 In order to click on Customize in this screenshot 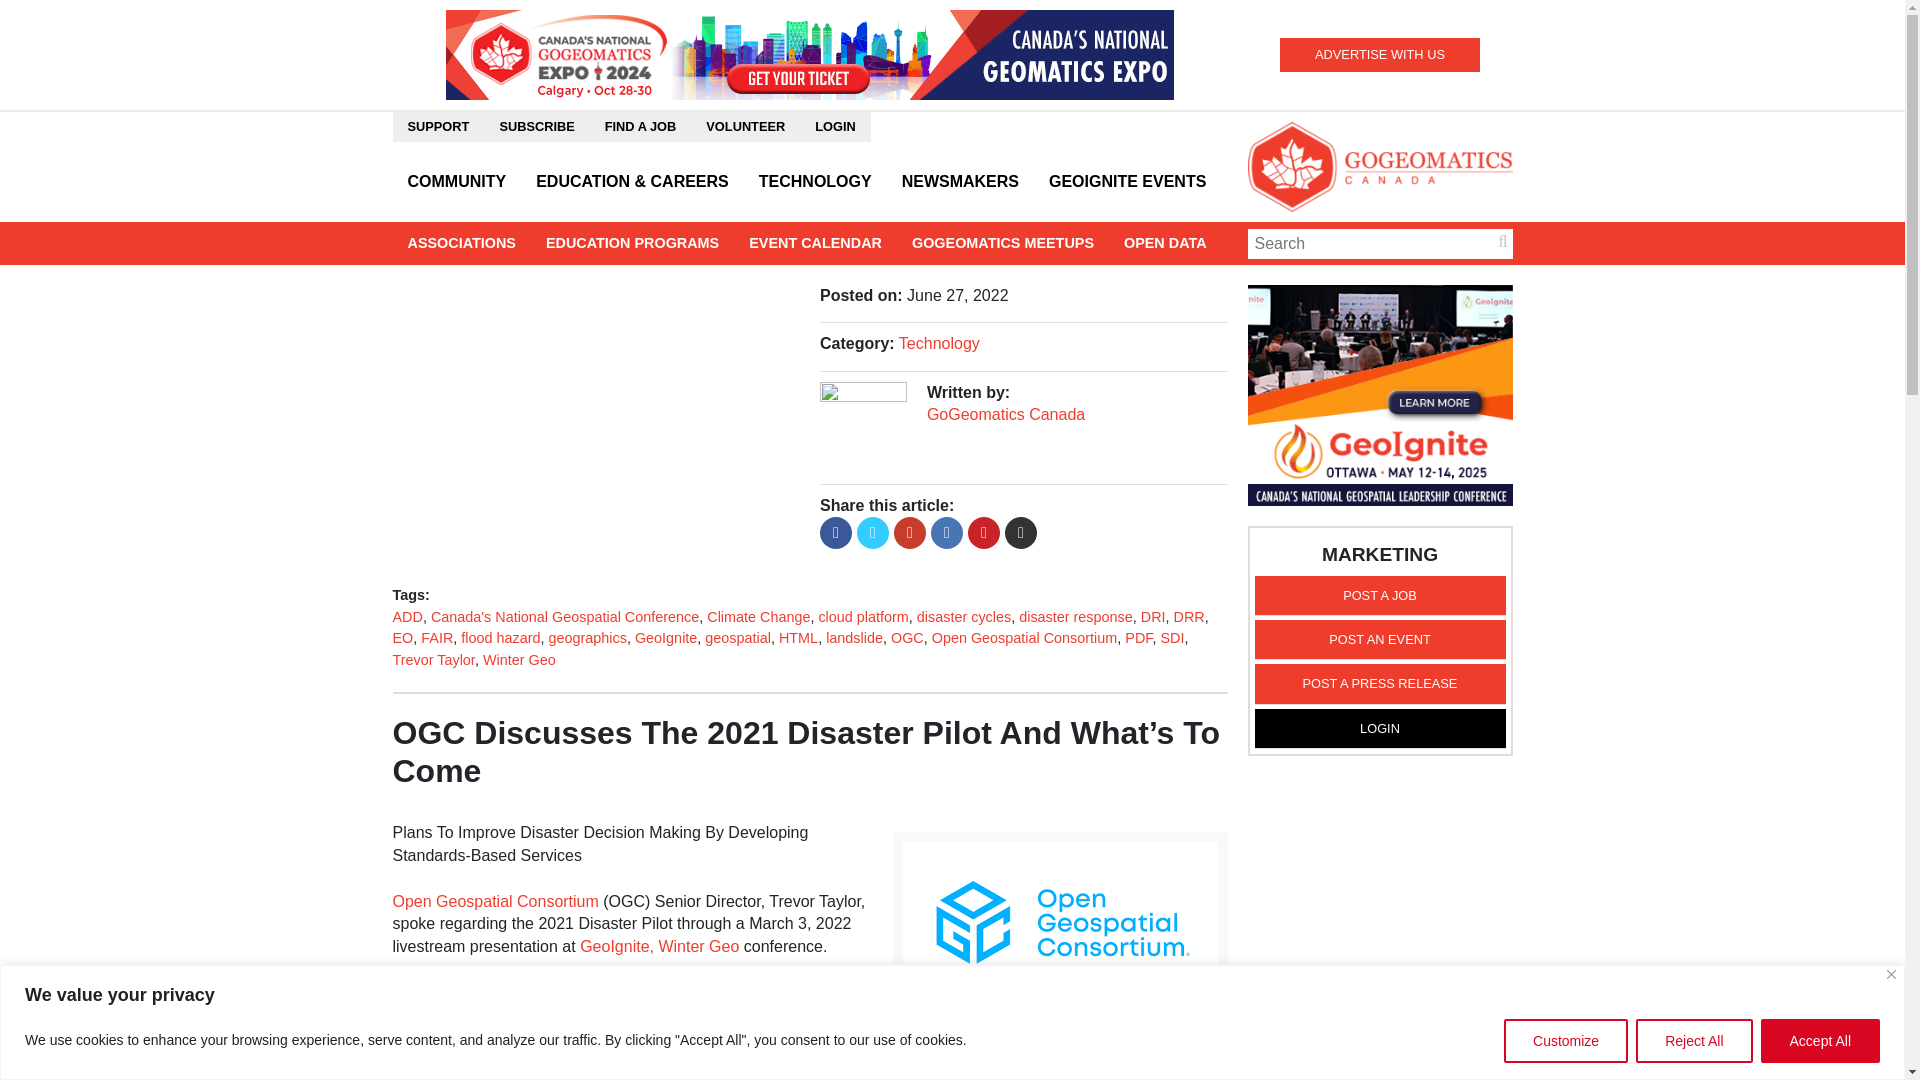, I will do `click(1566, 1040)`.